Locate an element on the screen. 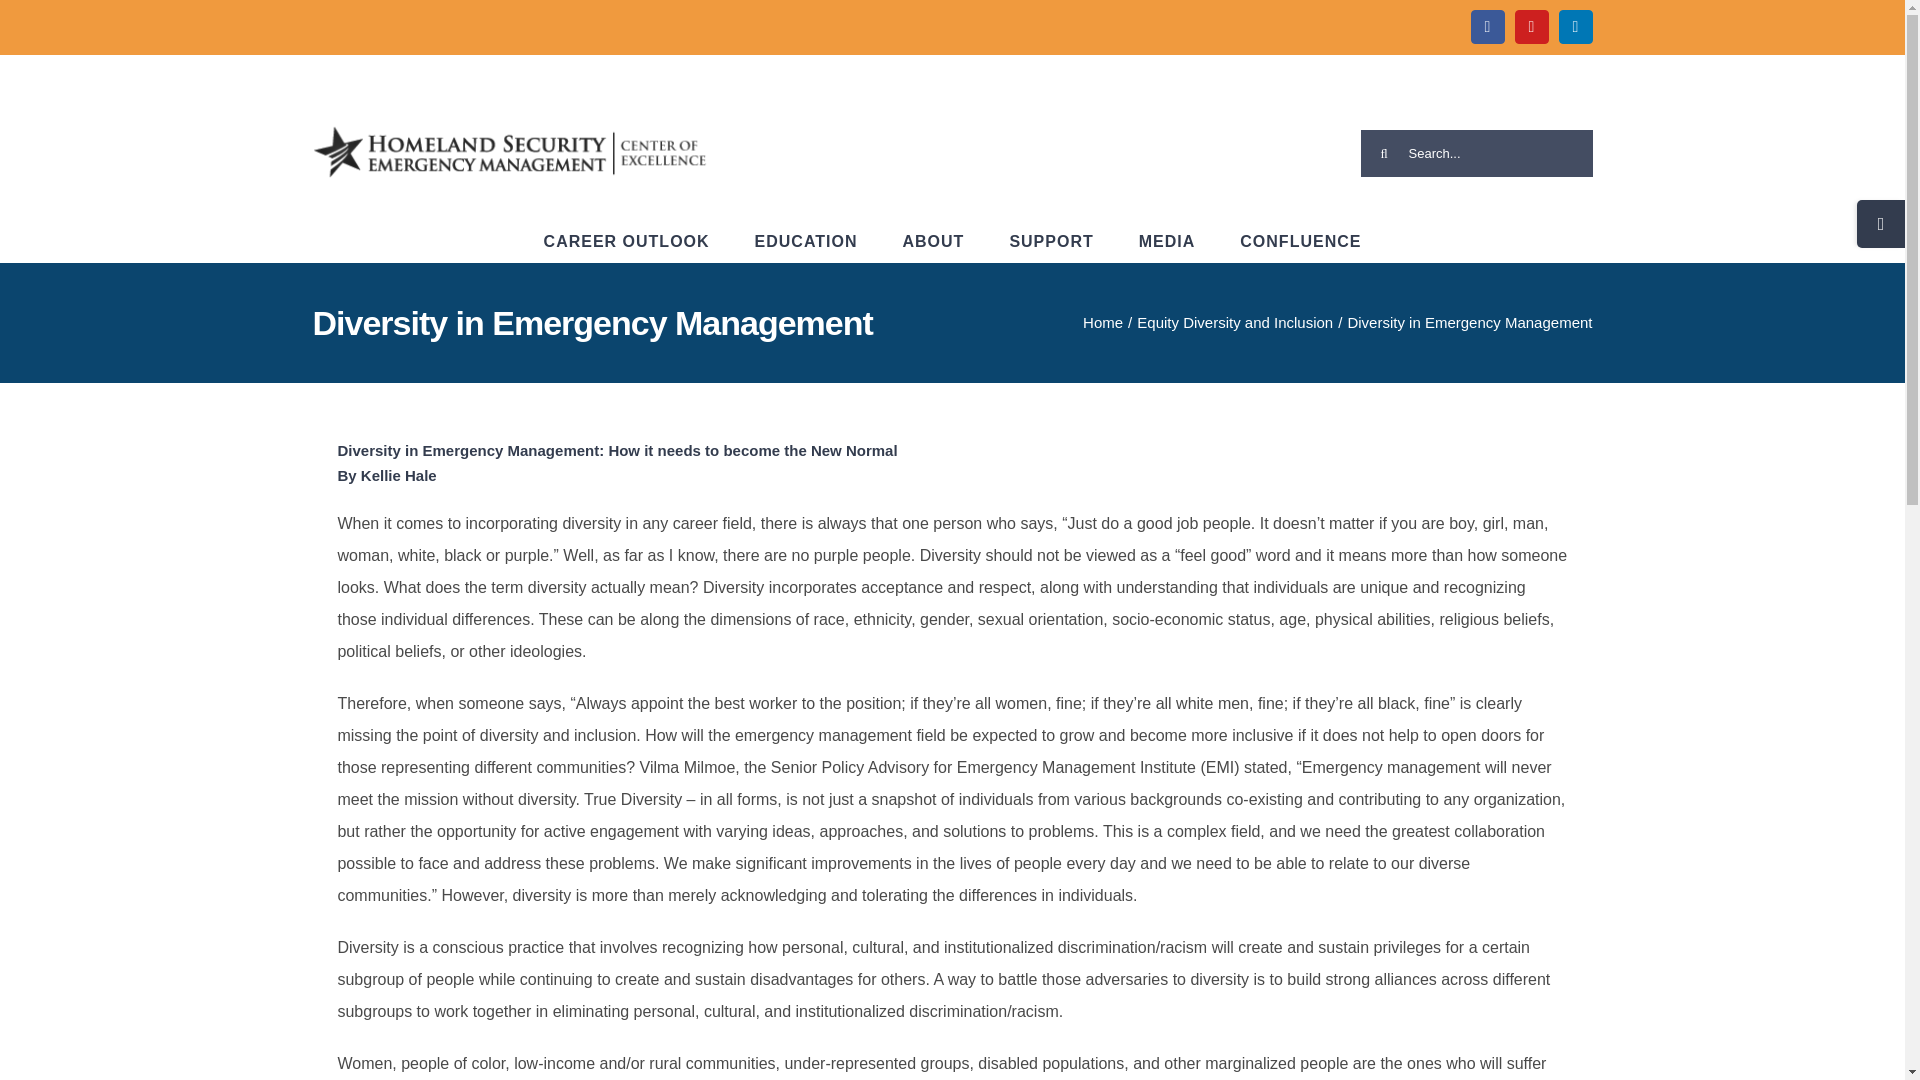 The width and height of the screenshot is (1920, 1080). EDUCATION is located at coordinates (806, 242).